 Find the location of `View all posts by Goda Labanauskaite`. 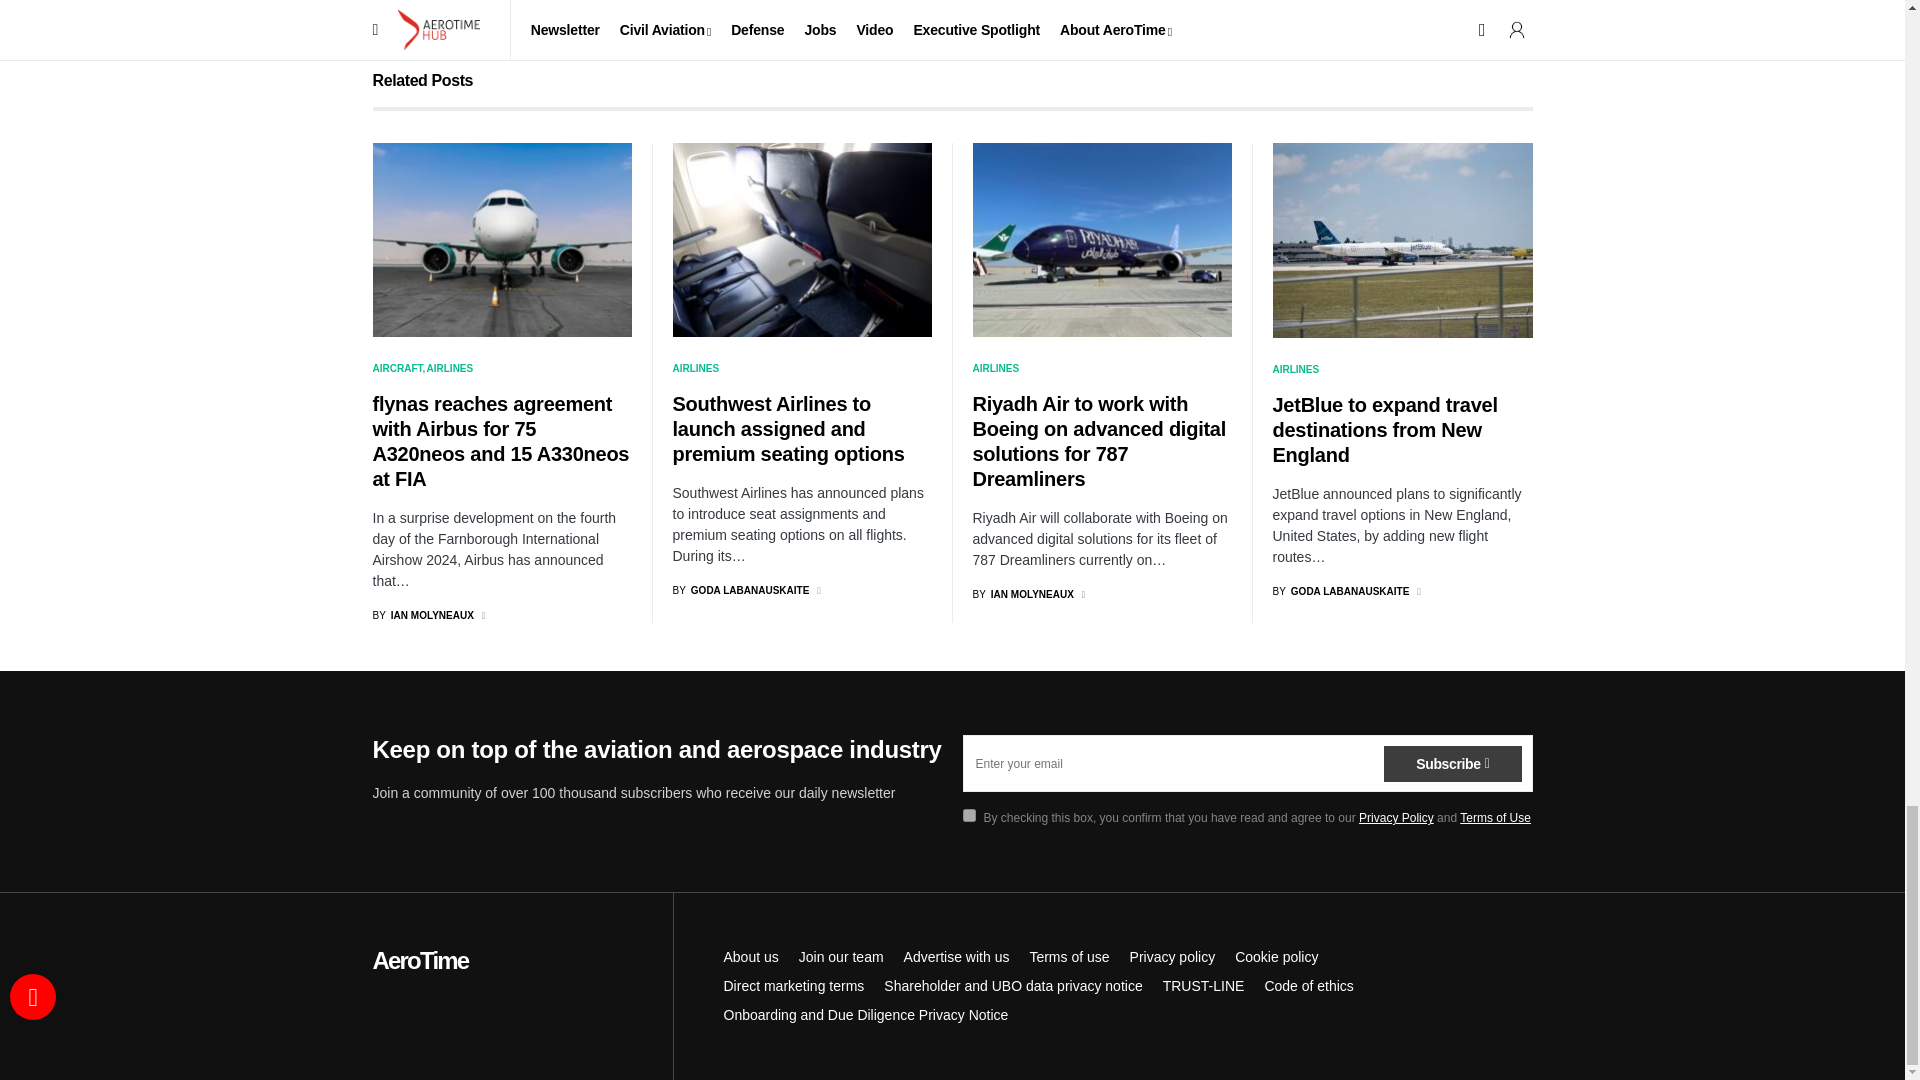

View all posts by Goda Labanauskaite is located at coordinates (740, 590).